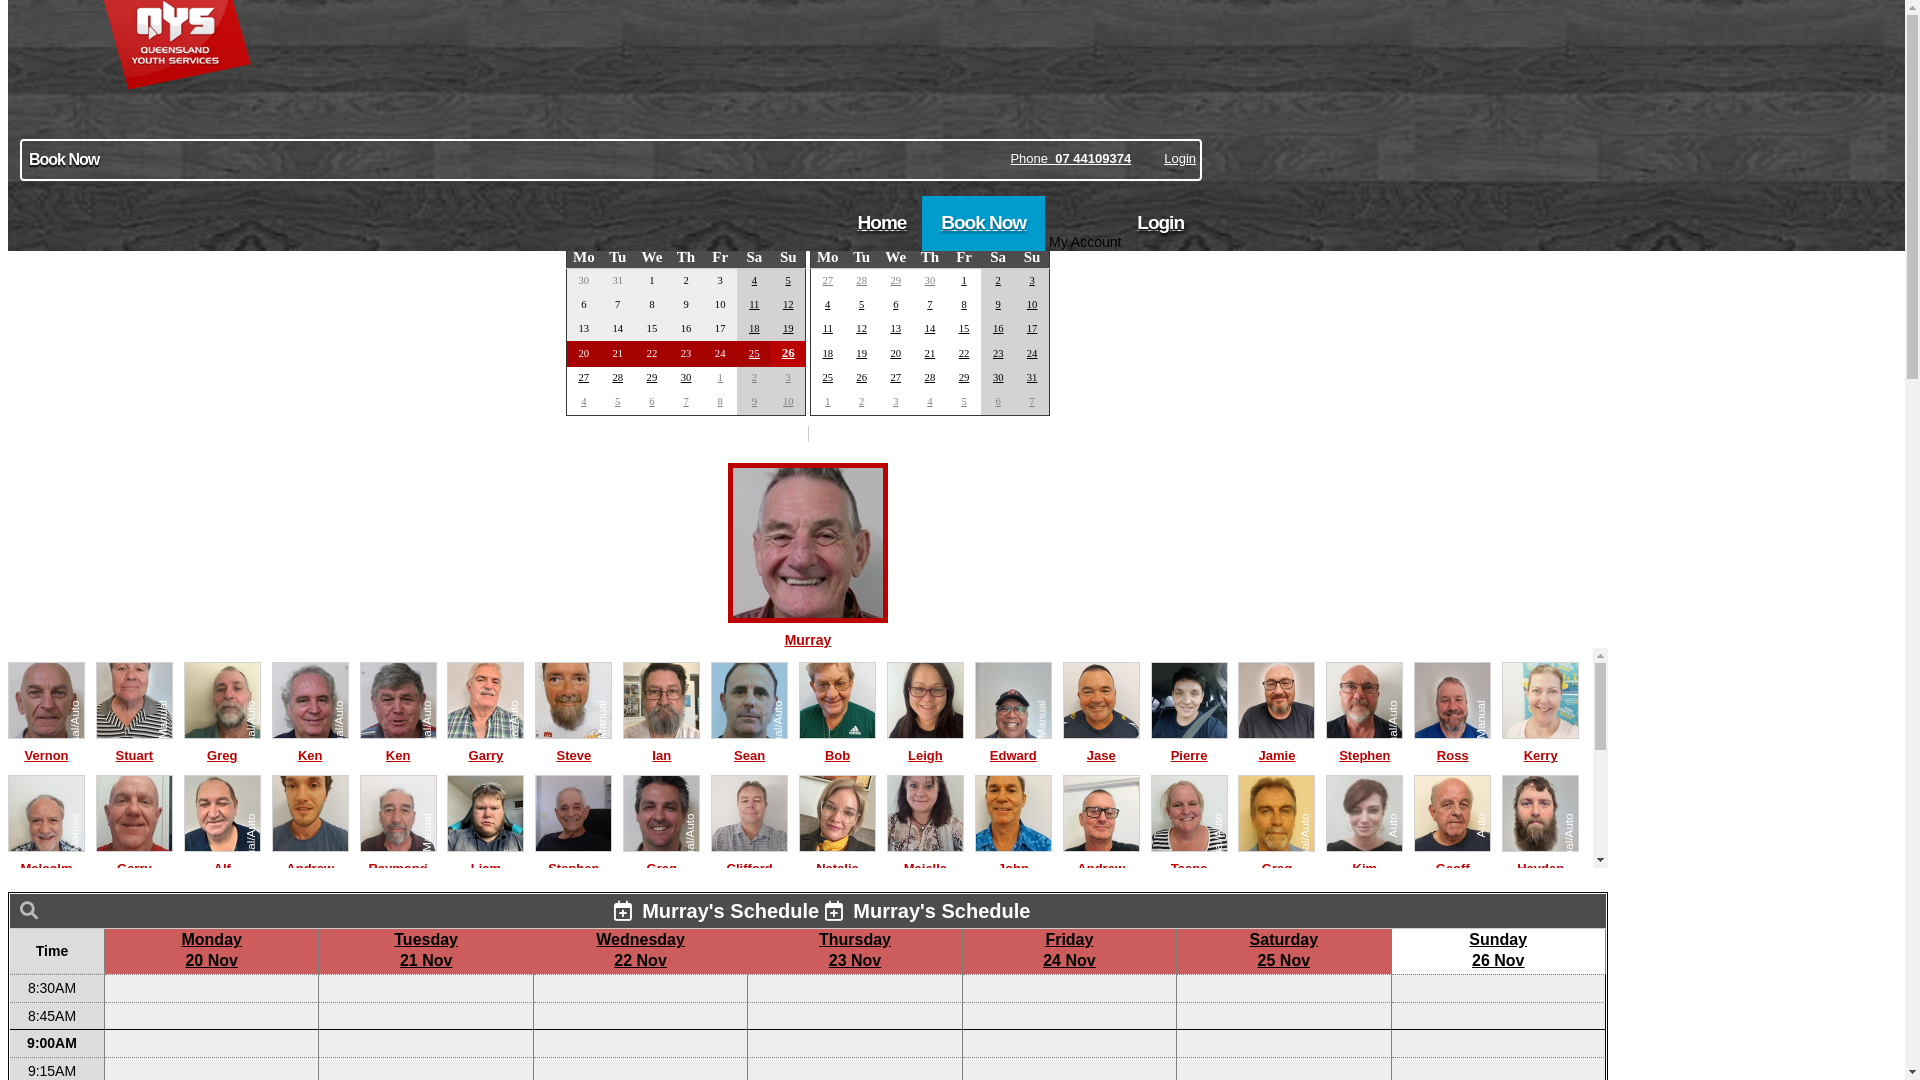  Describe the element at coordinates (838, 972) in the screenshot. I see `Wayne
Manual/Auto` at that location.